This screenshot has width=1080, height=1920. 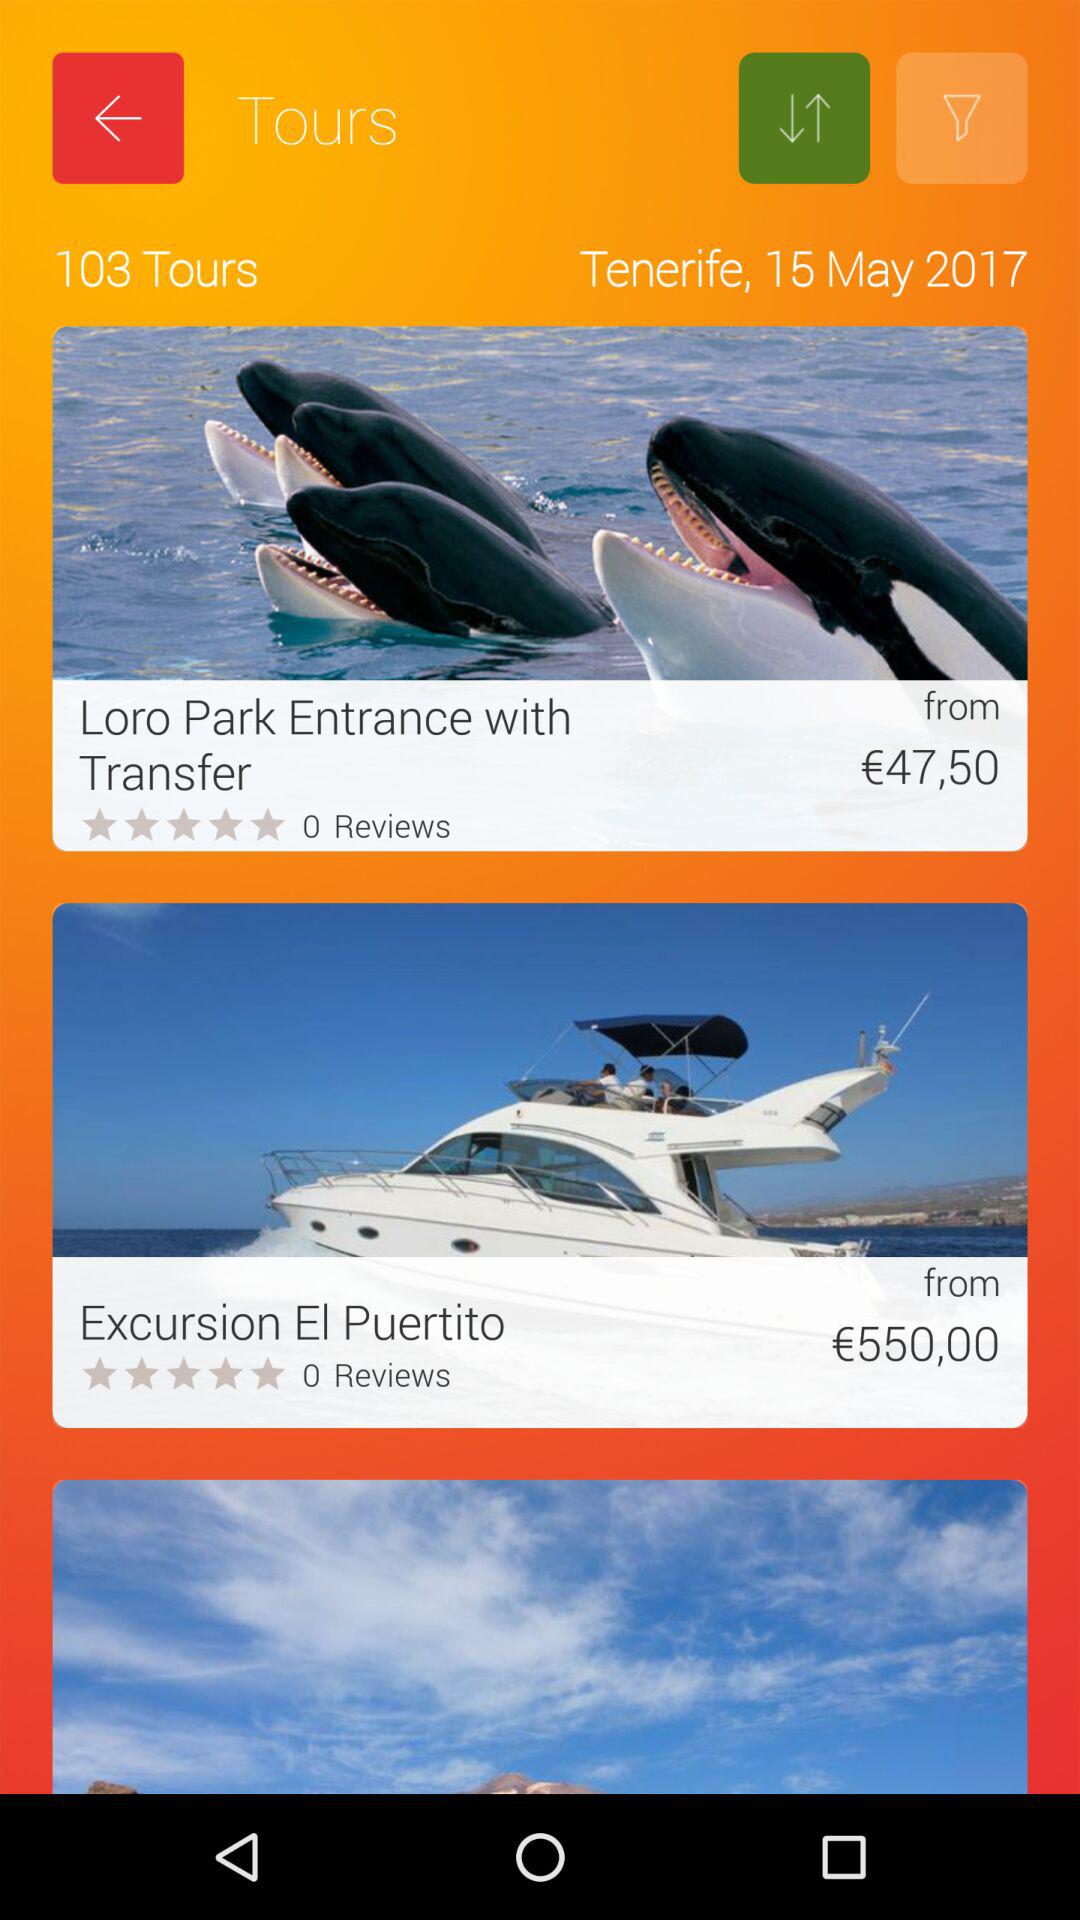 What do you see at coordinates (834, 1342) in the screenshot?
I see `turn off the icon below from item` at bounding box center [834, 1342].